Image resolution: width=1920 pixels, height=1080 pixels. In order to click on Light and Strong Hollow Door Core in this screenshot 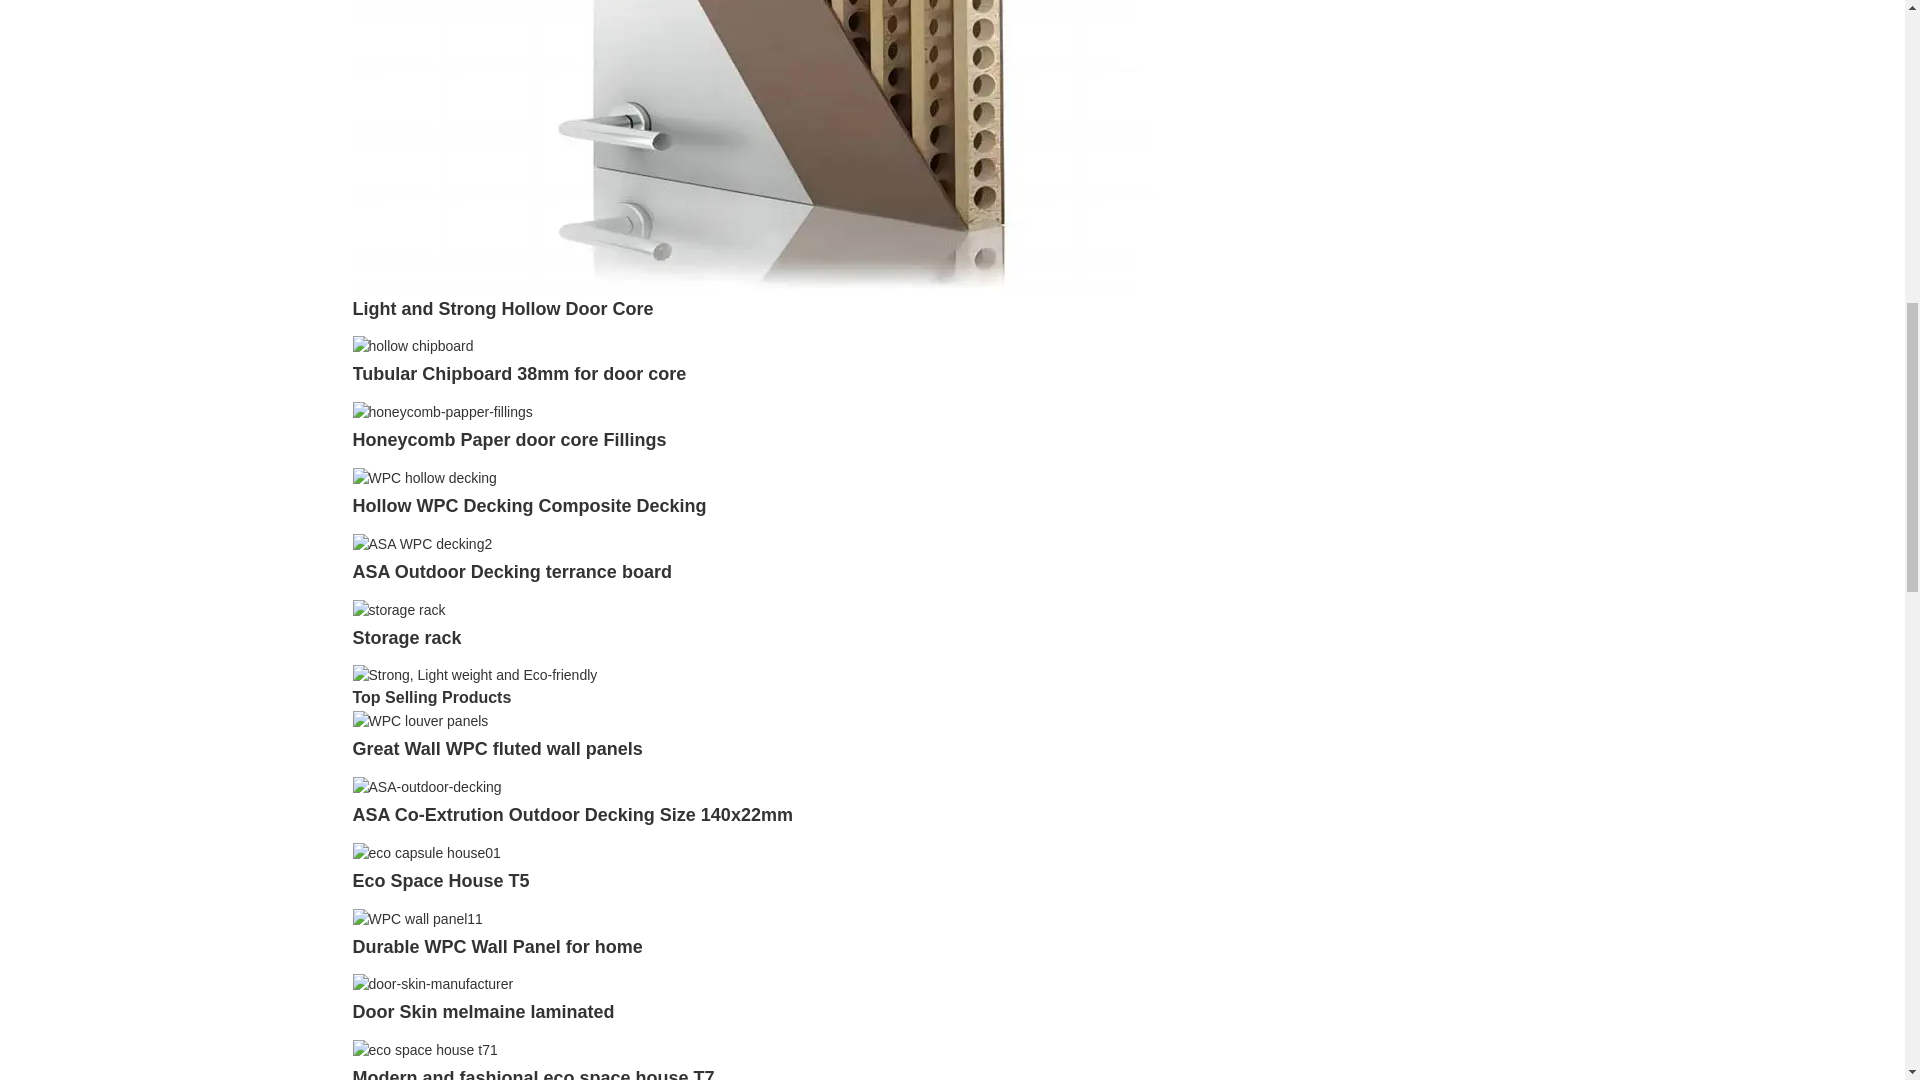, I will do `click(502, 308)`.